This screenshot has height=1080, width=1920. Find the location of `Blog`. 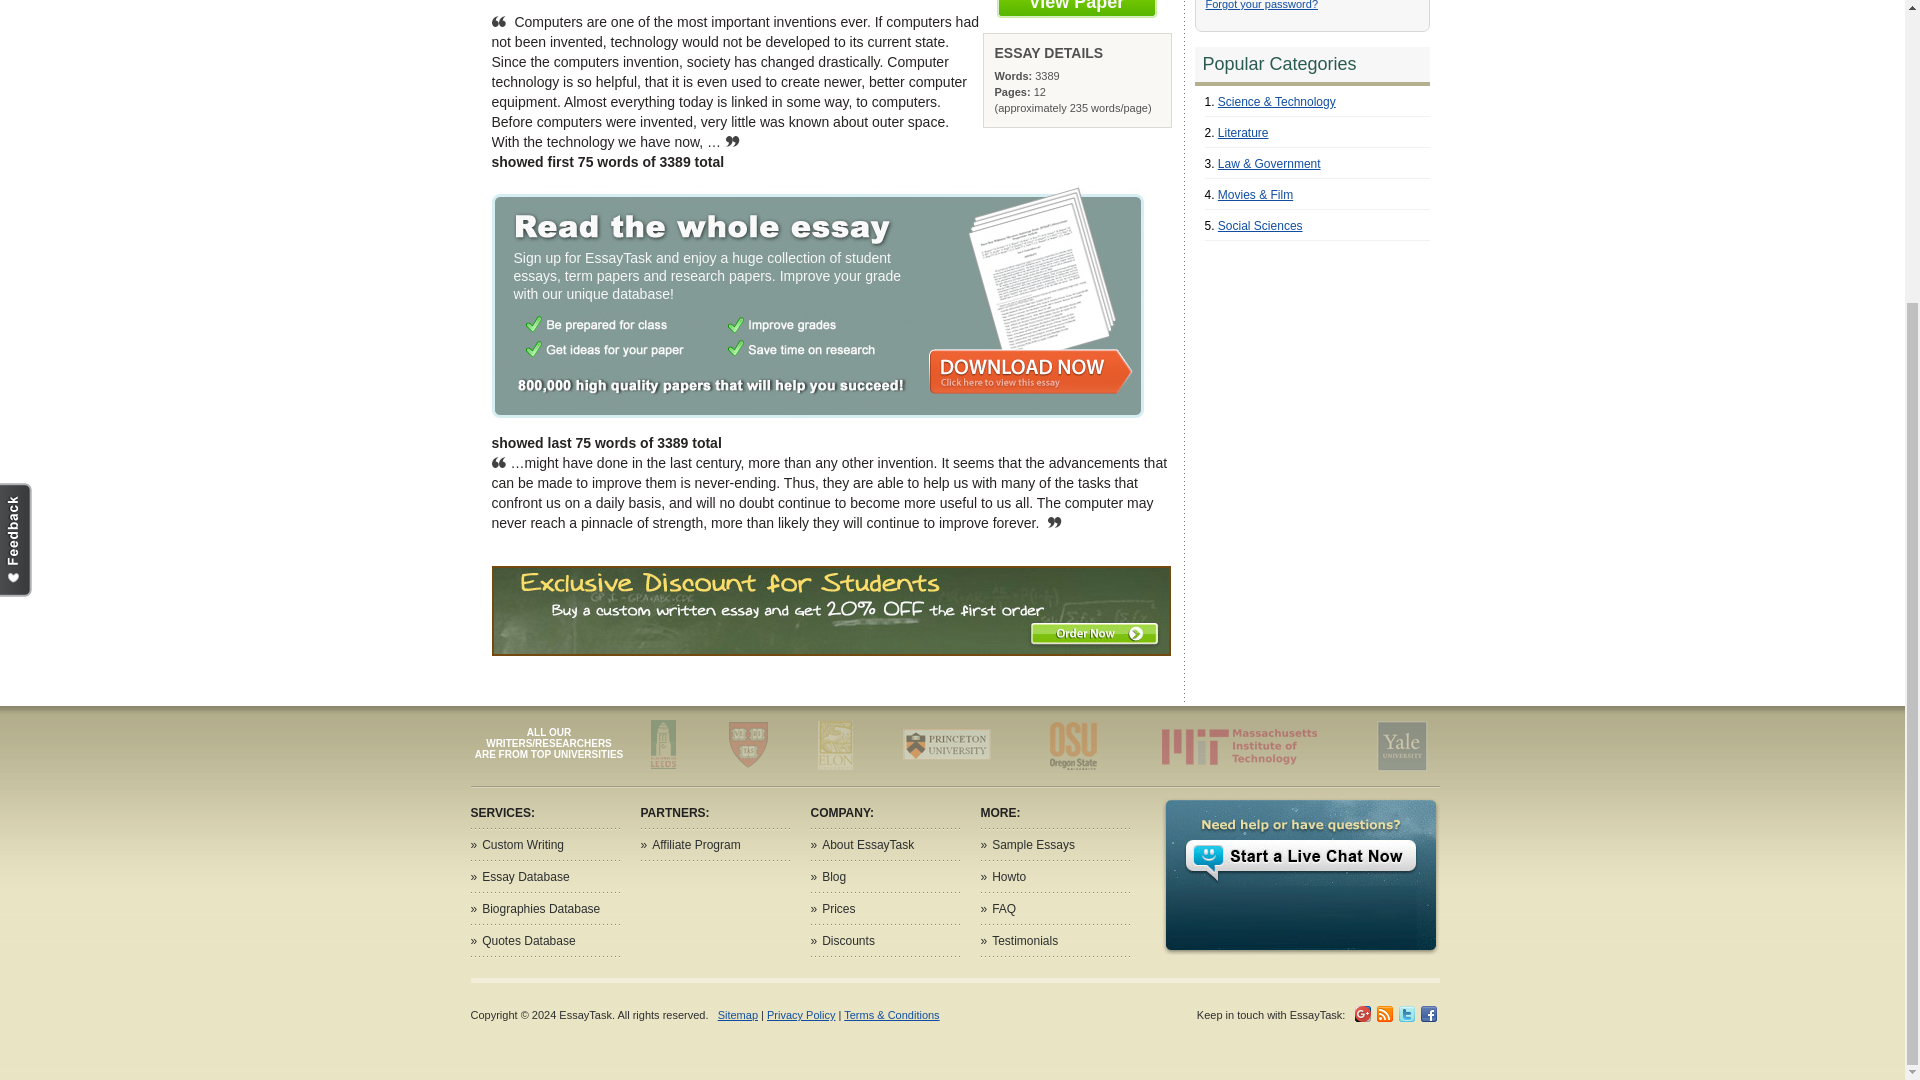

Blog is located at coordinates (834, 877).